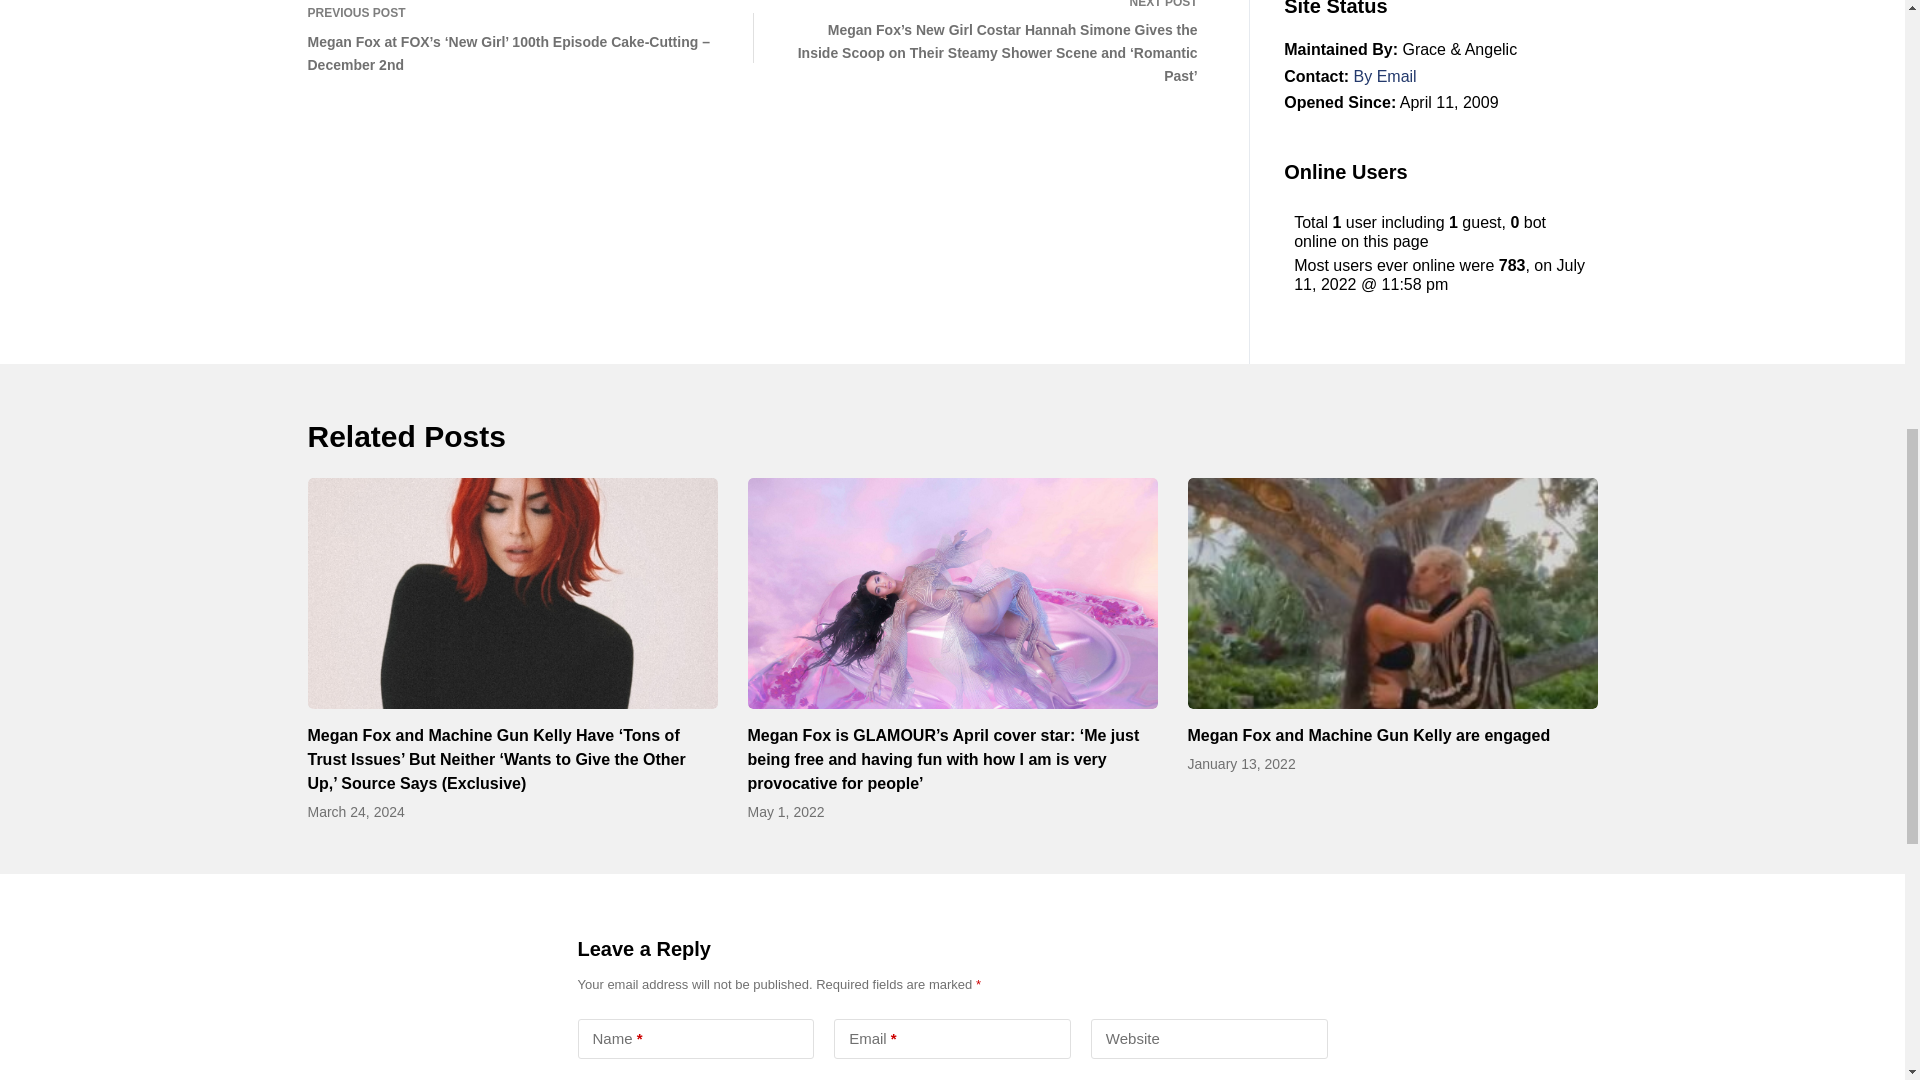  Describe the element at coordinates (1384, 76) in the screenshot. I see `By Email` at that location.